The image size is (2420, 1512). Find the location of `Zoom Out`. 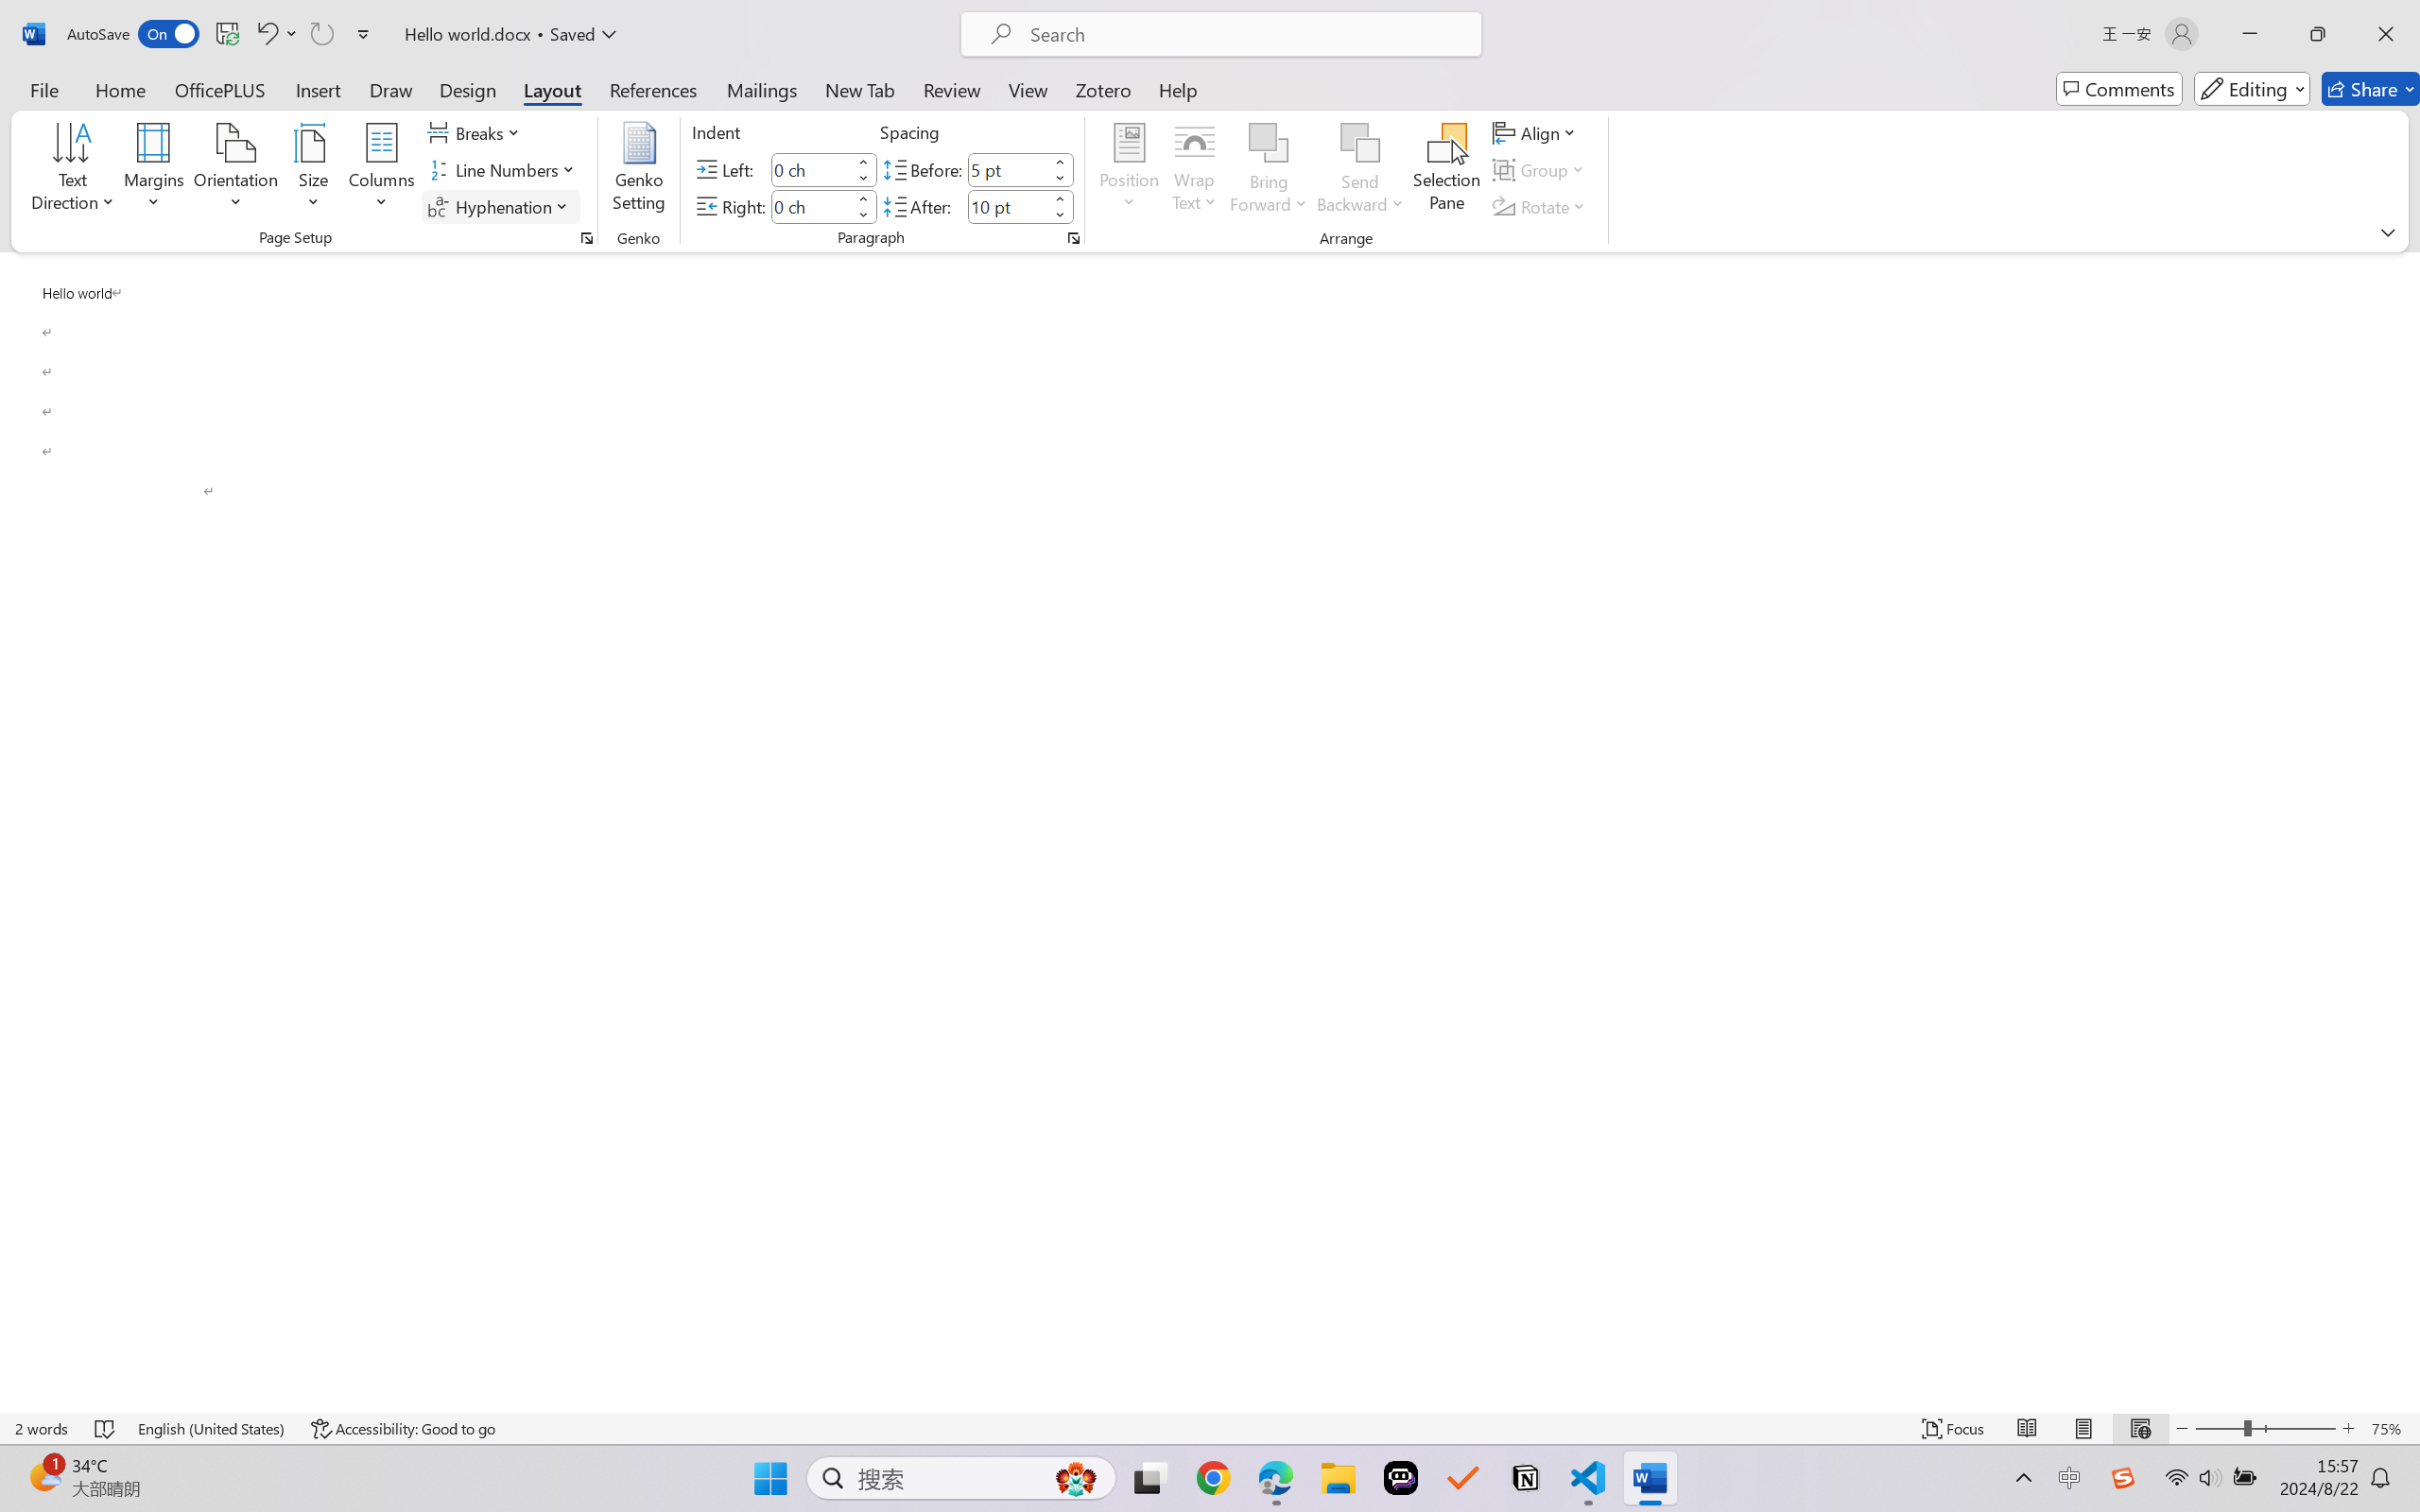

Zoom Out is located at coordinates (2219, 1429).